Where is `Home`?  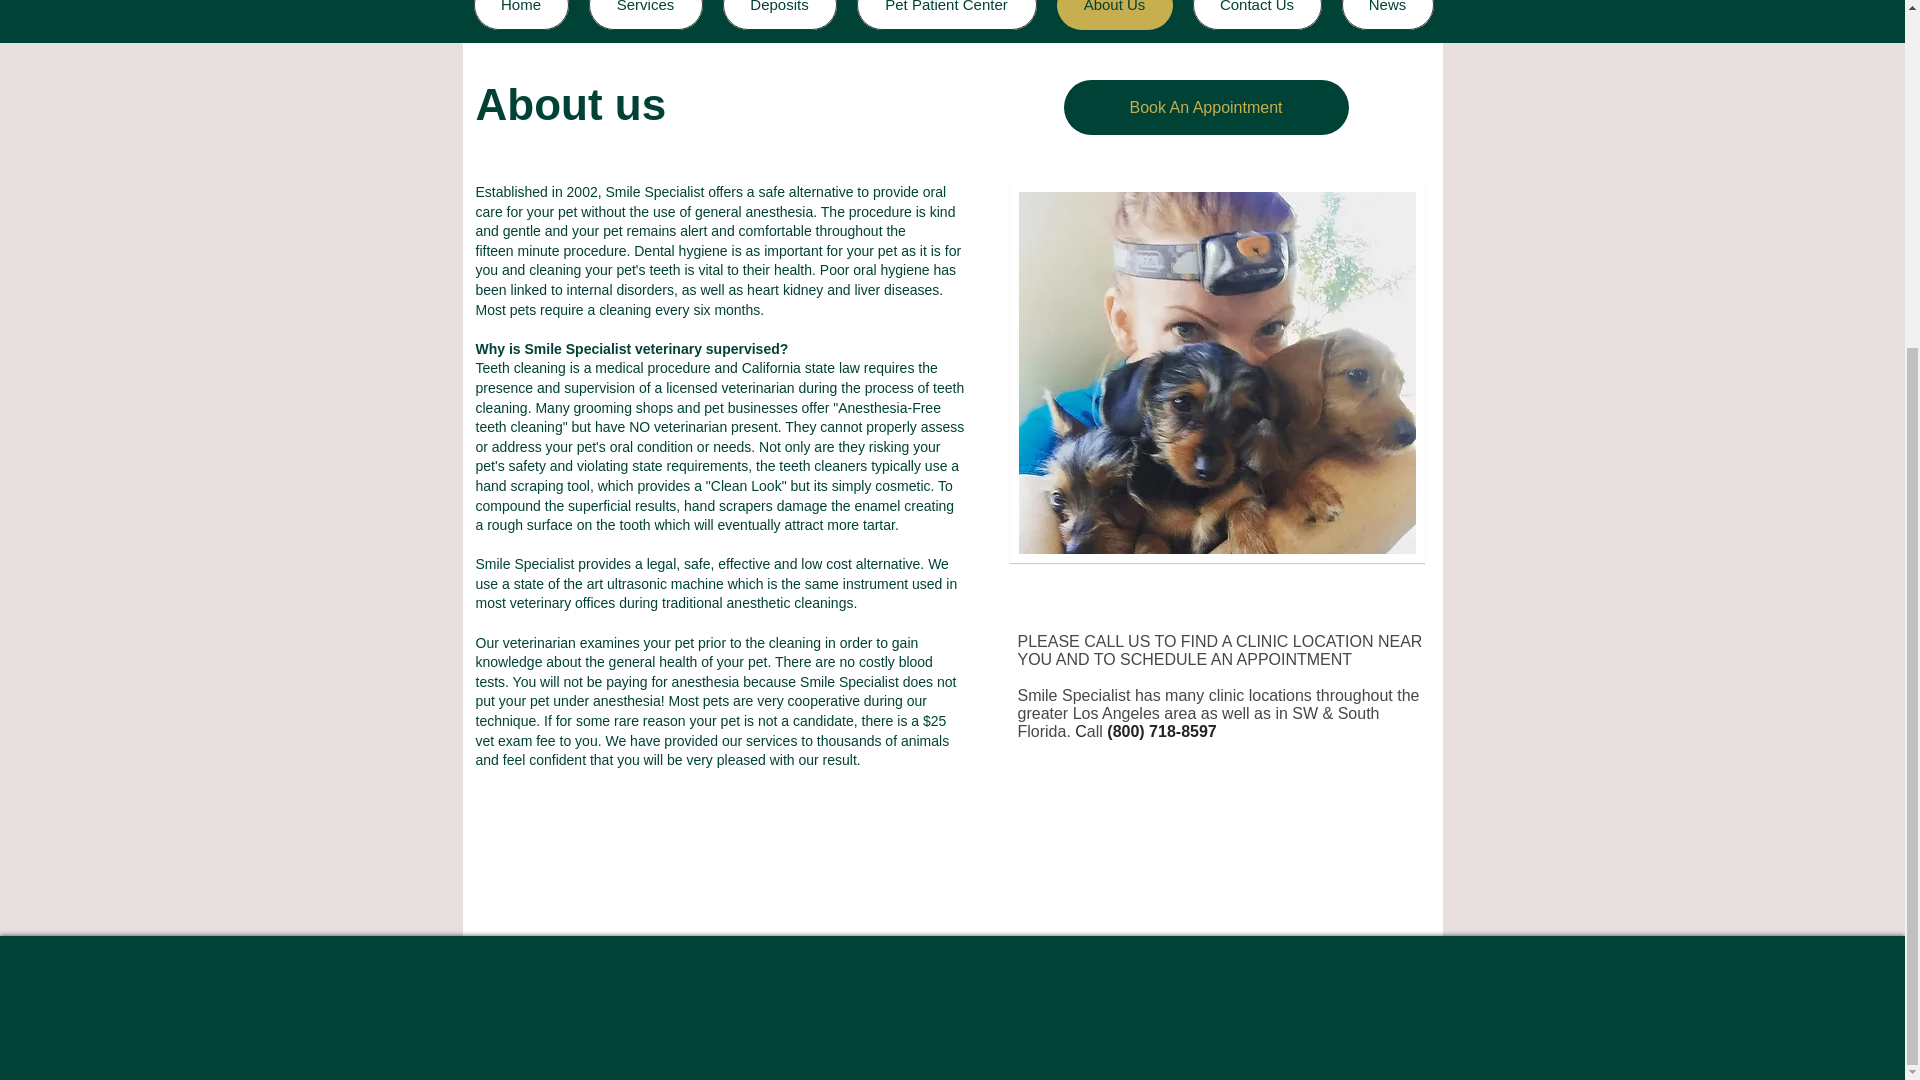
Home is located at coordinates (521, 15).